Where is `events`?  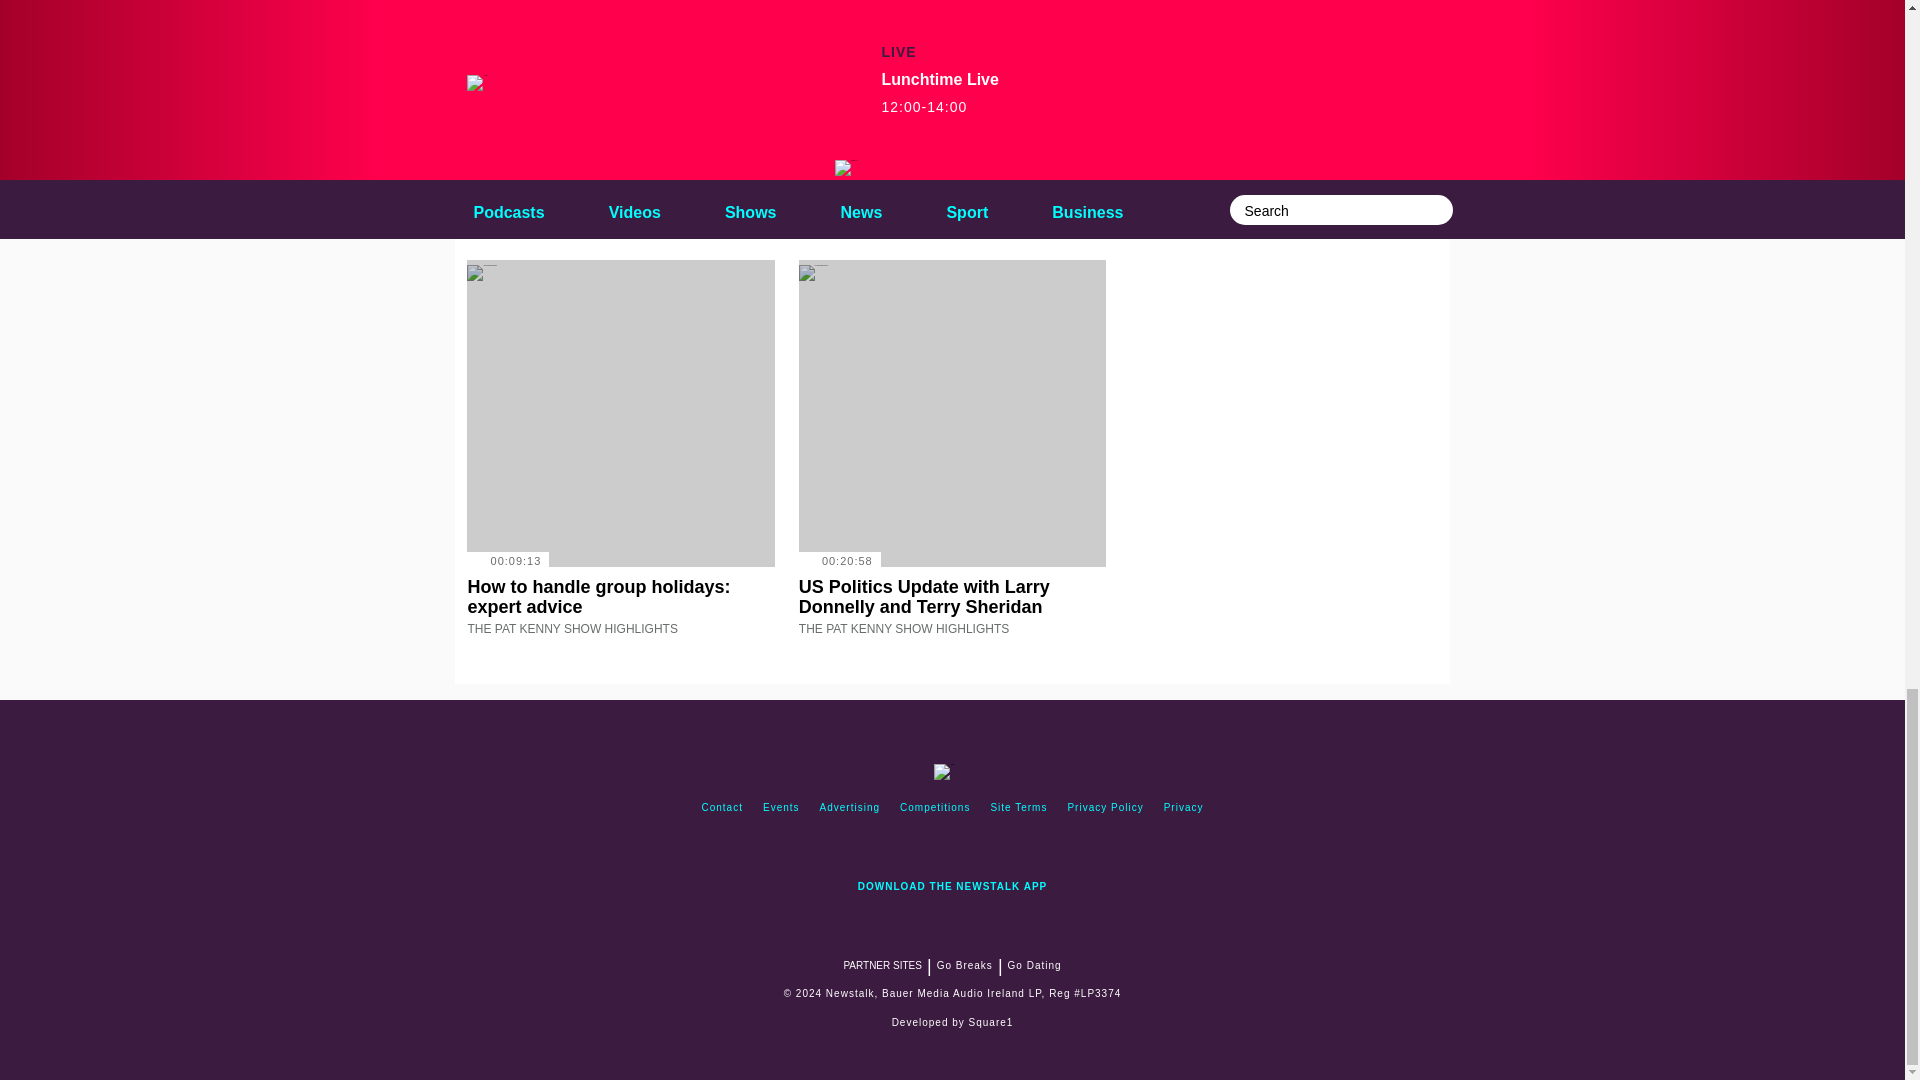
events is located at coordinates (781, 808).